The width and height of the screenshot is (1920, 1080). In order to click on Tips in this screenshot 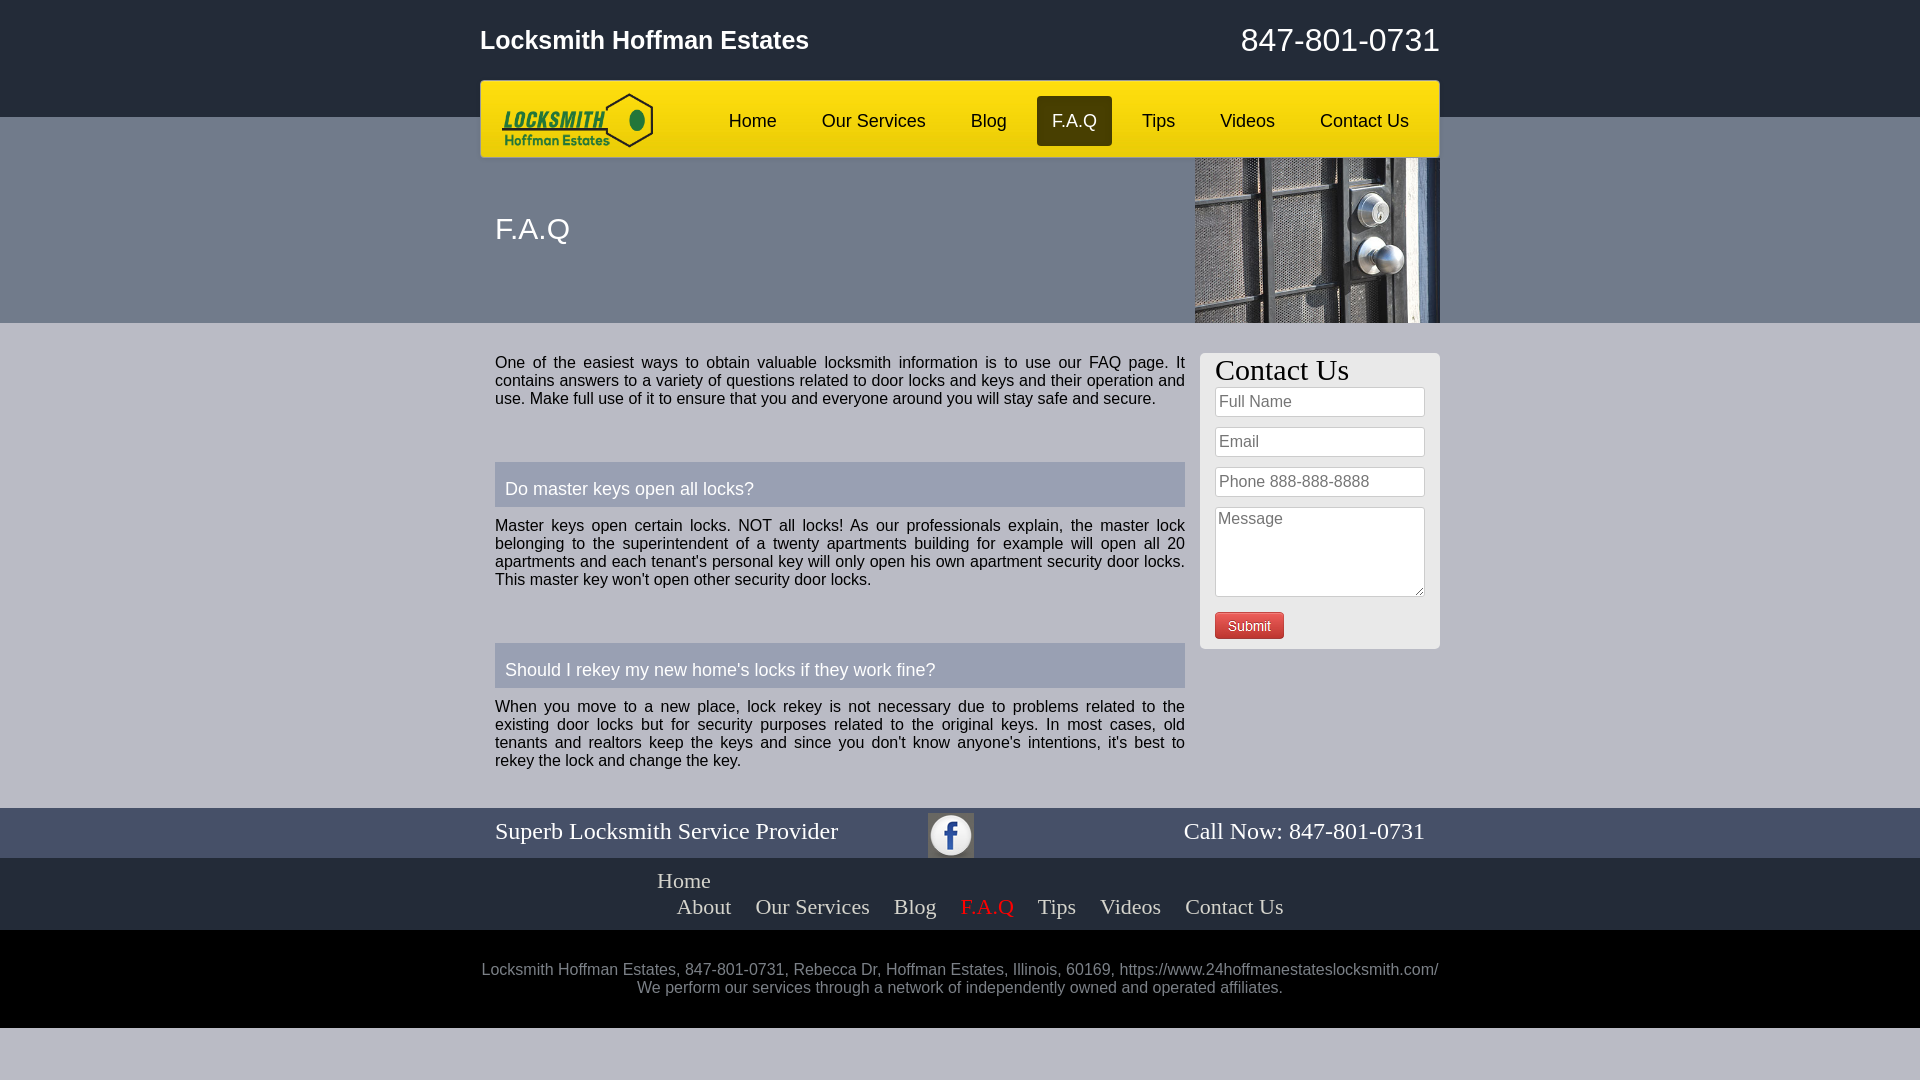, I will do `click(1158, 121)`.